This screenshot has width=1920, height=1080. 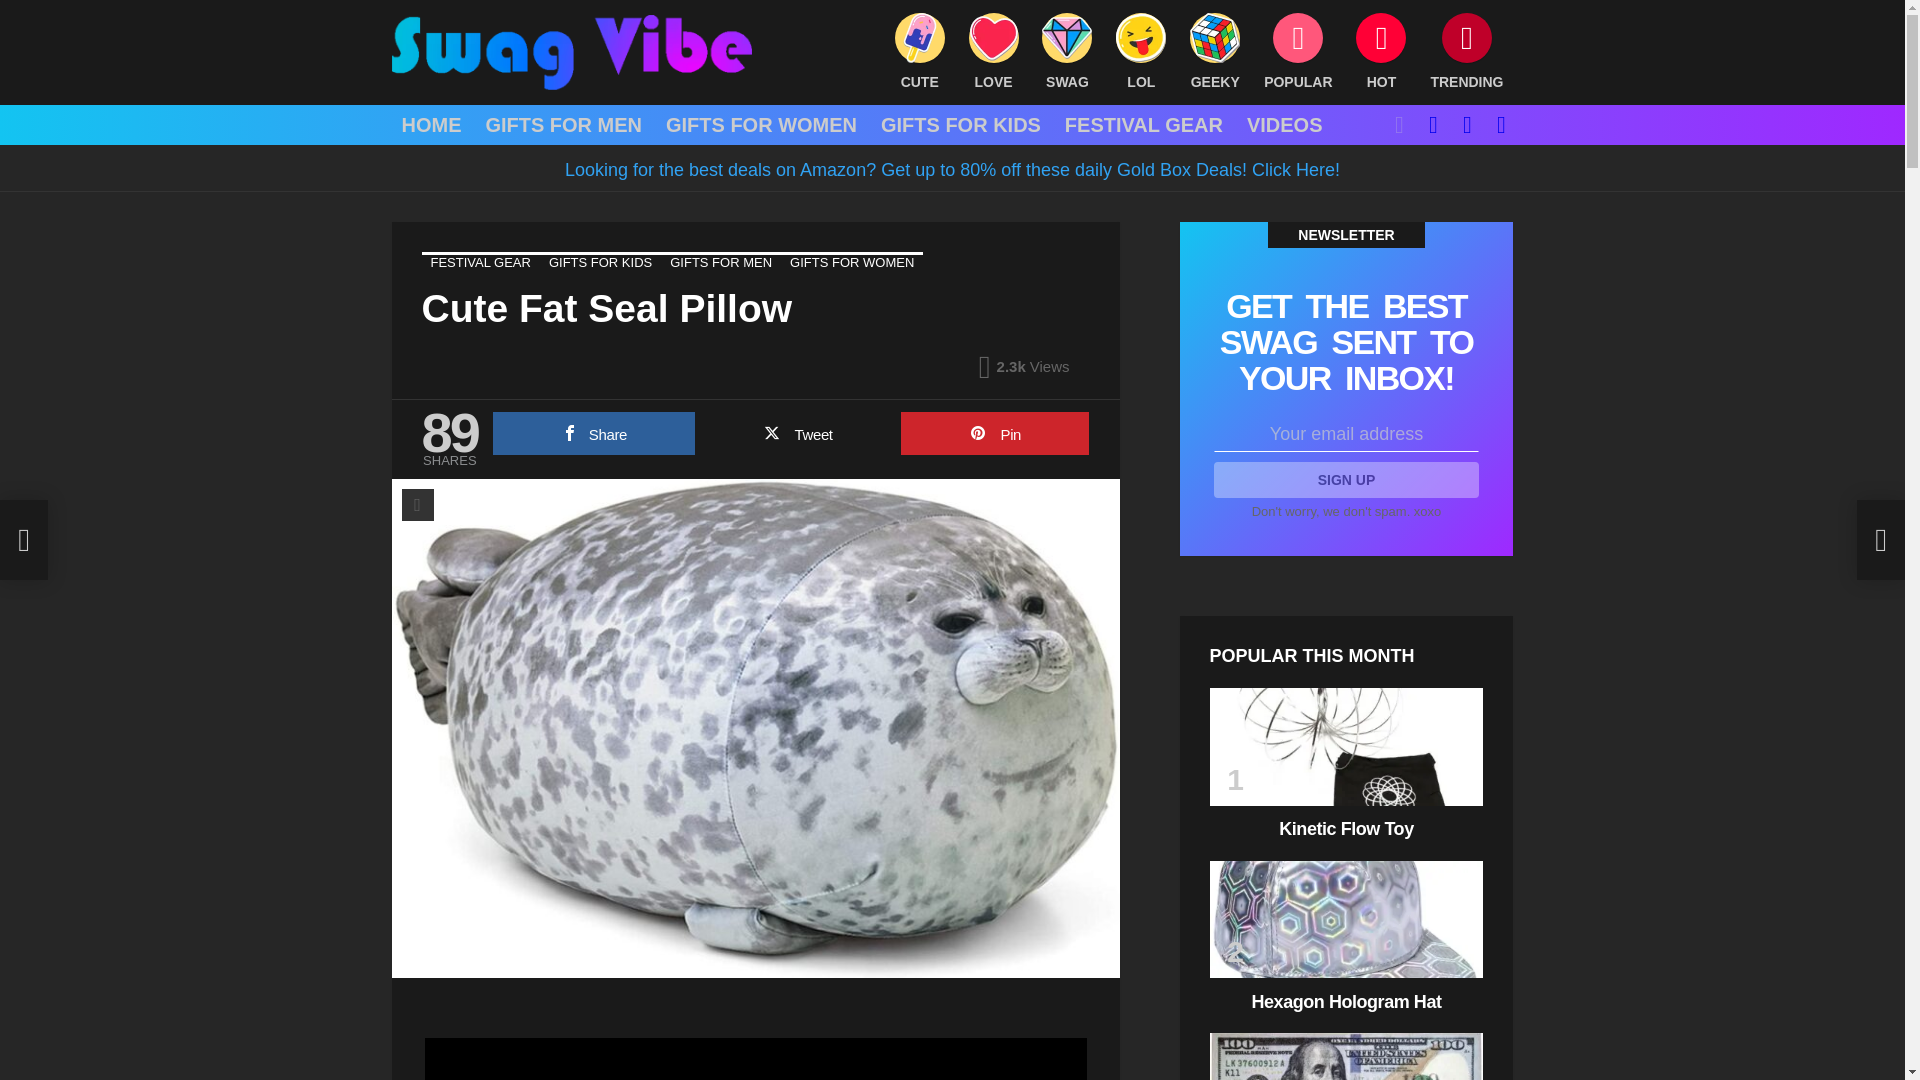 I want to click on GIFTS FOR KIDS, so click(x=960, y=125).